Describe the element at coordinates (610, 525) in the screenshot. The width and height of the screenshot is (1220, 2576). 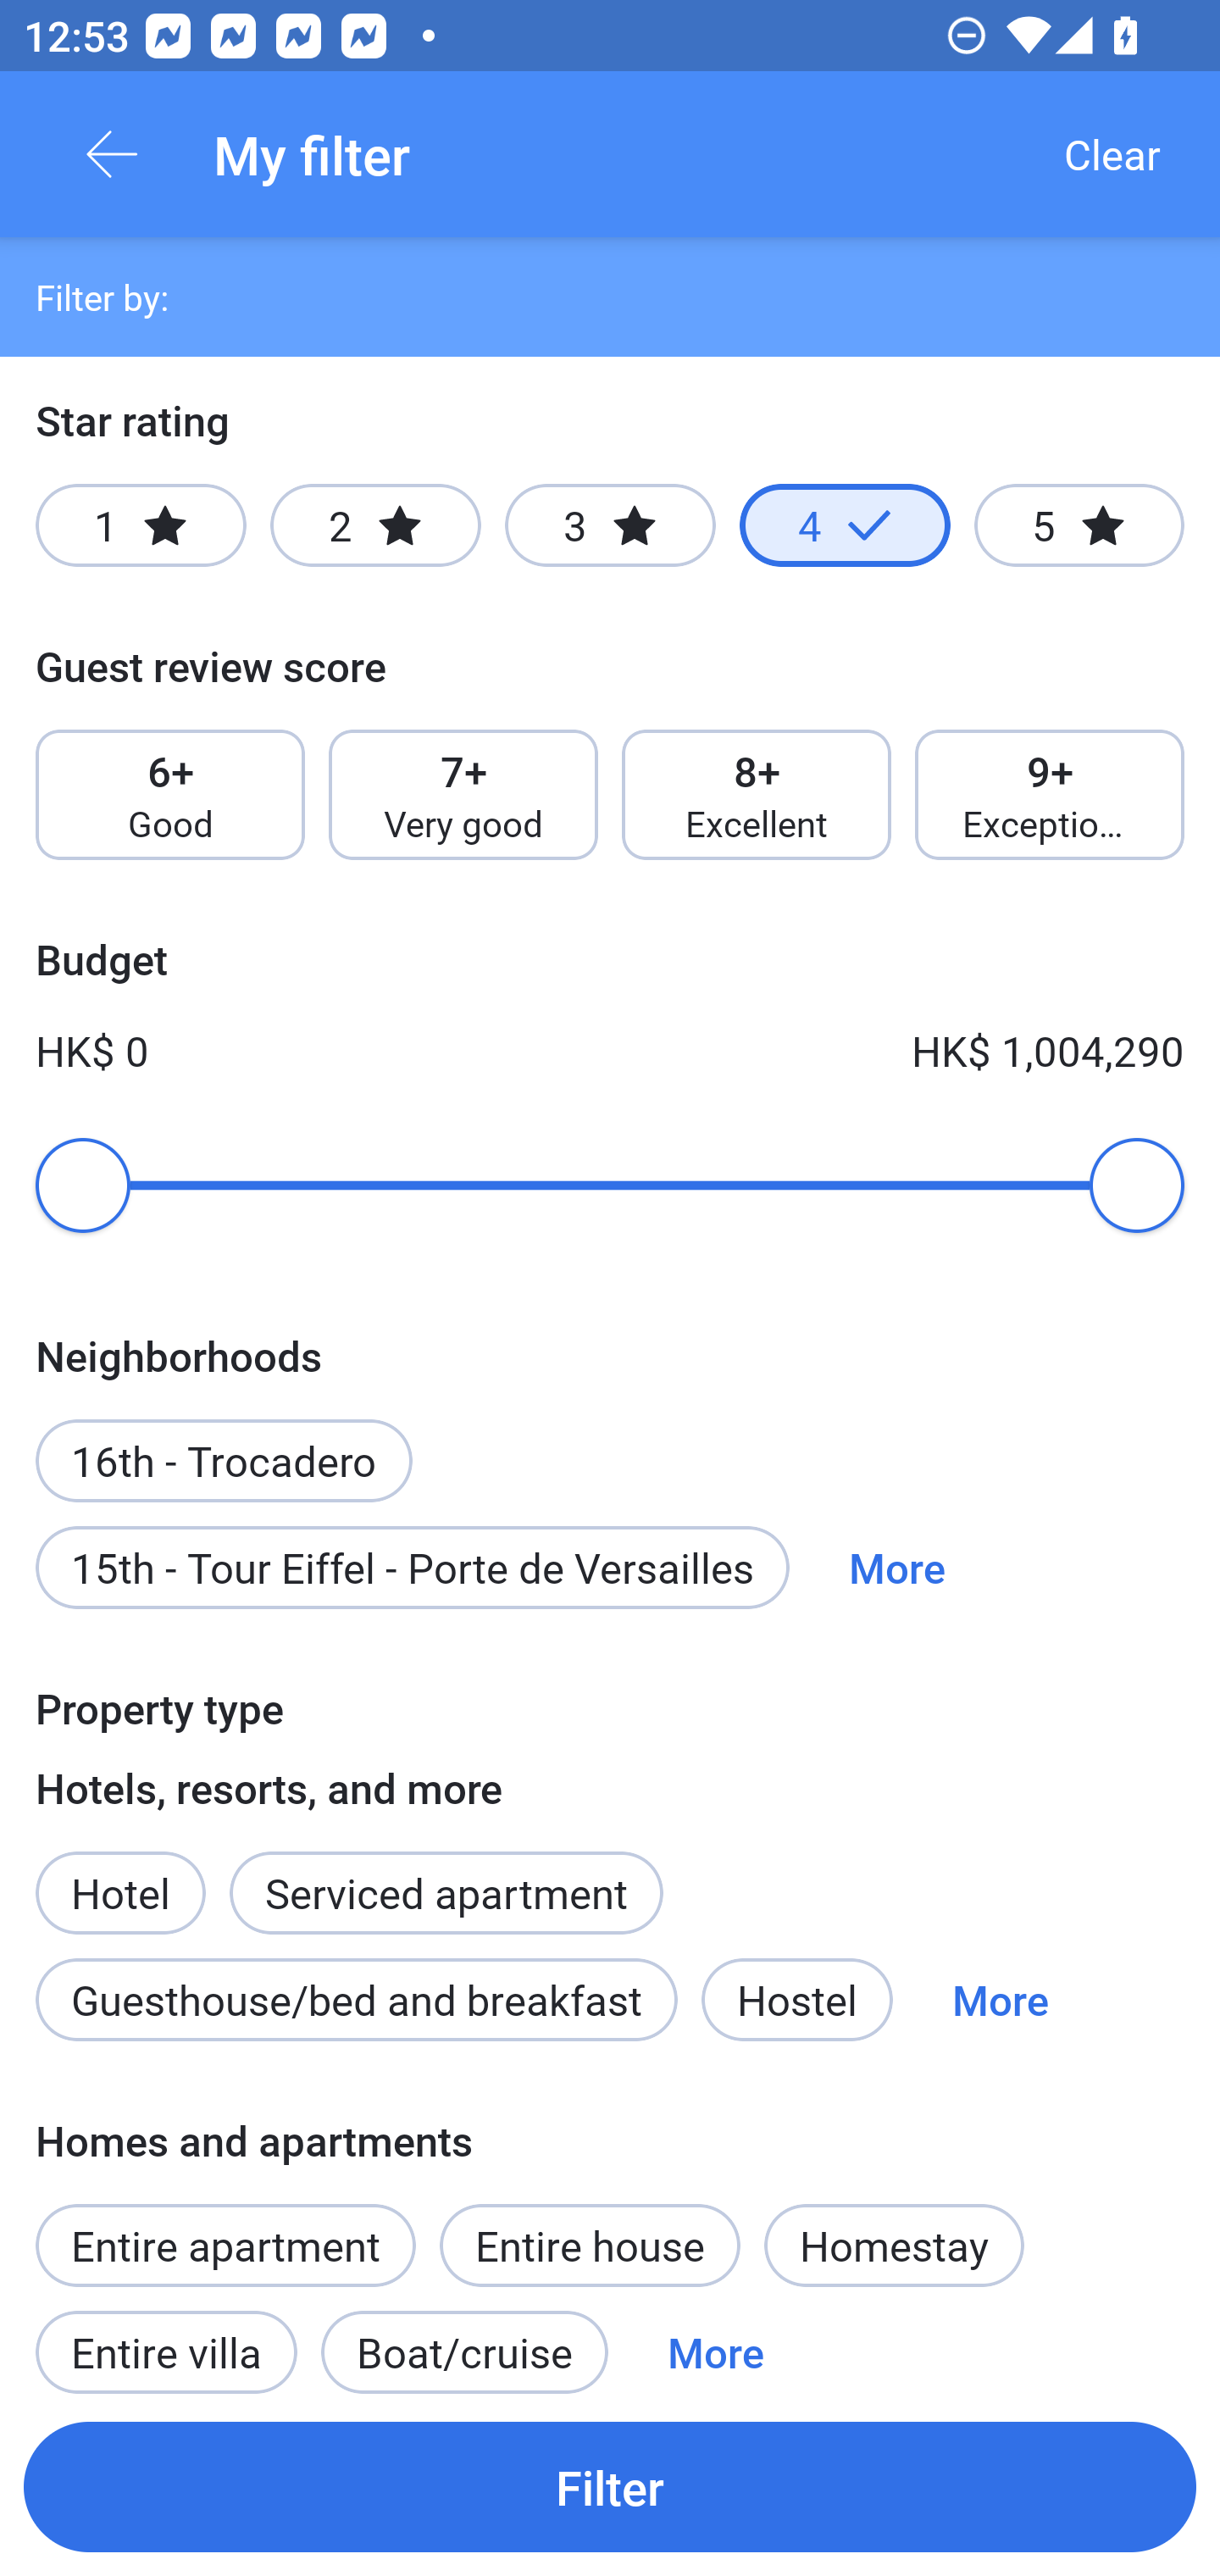
I see `3` at that location.